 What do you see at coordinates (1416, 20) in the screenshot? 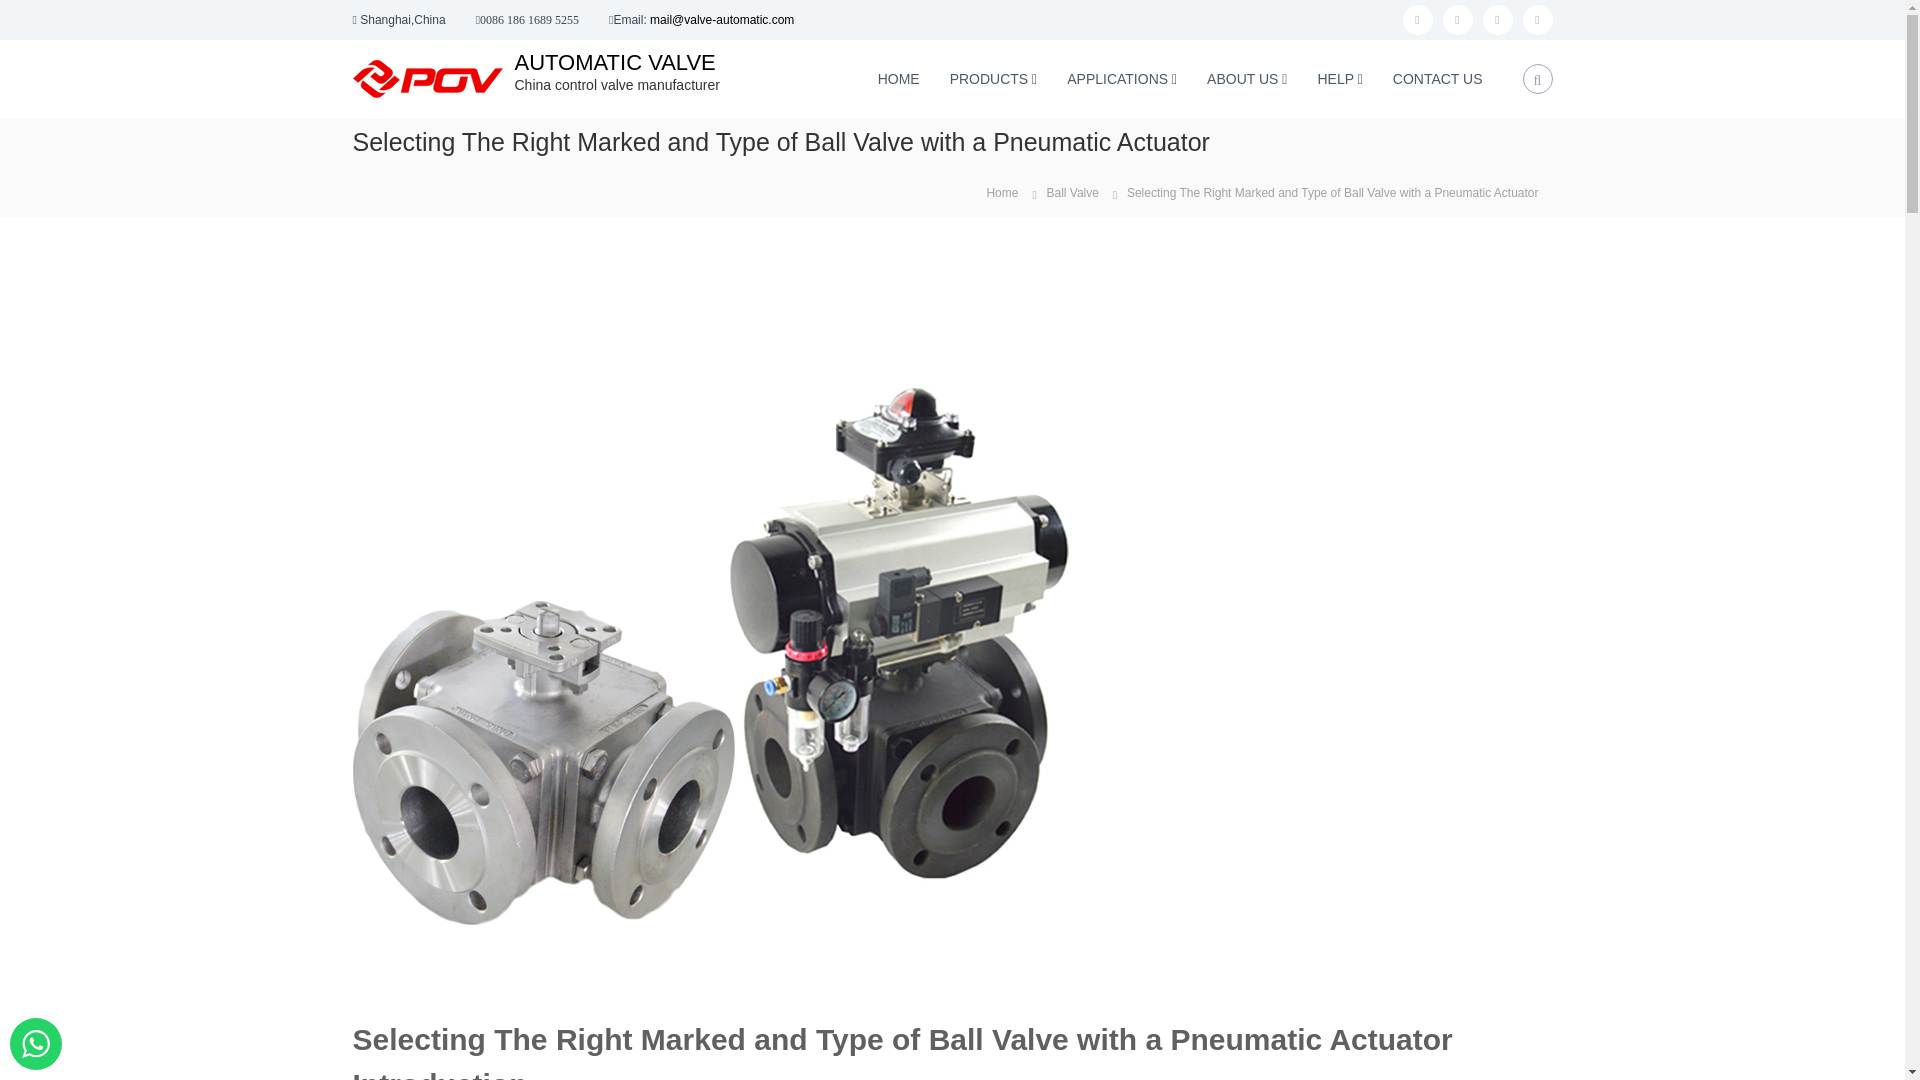
I see `facebook` at bounding box center [1416, 20].